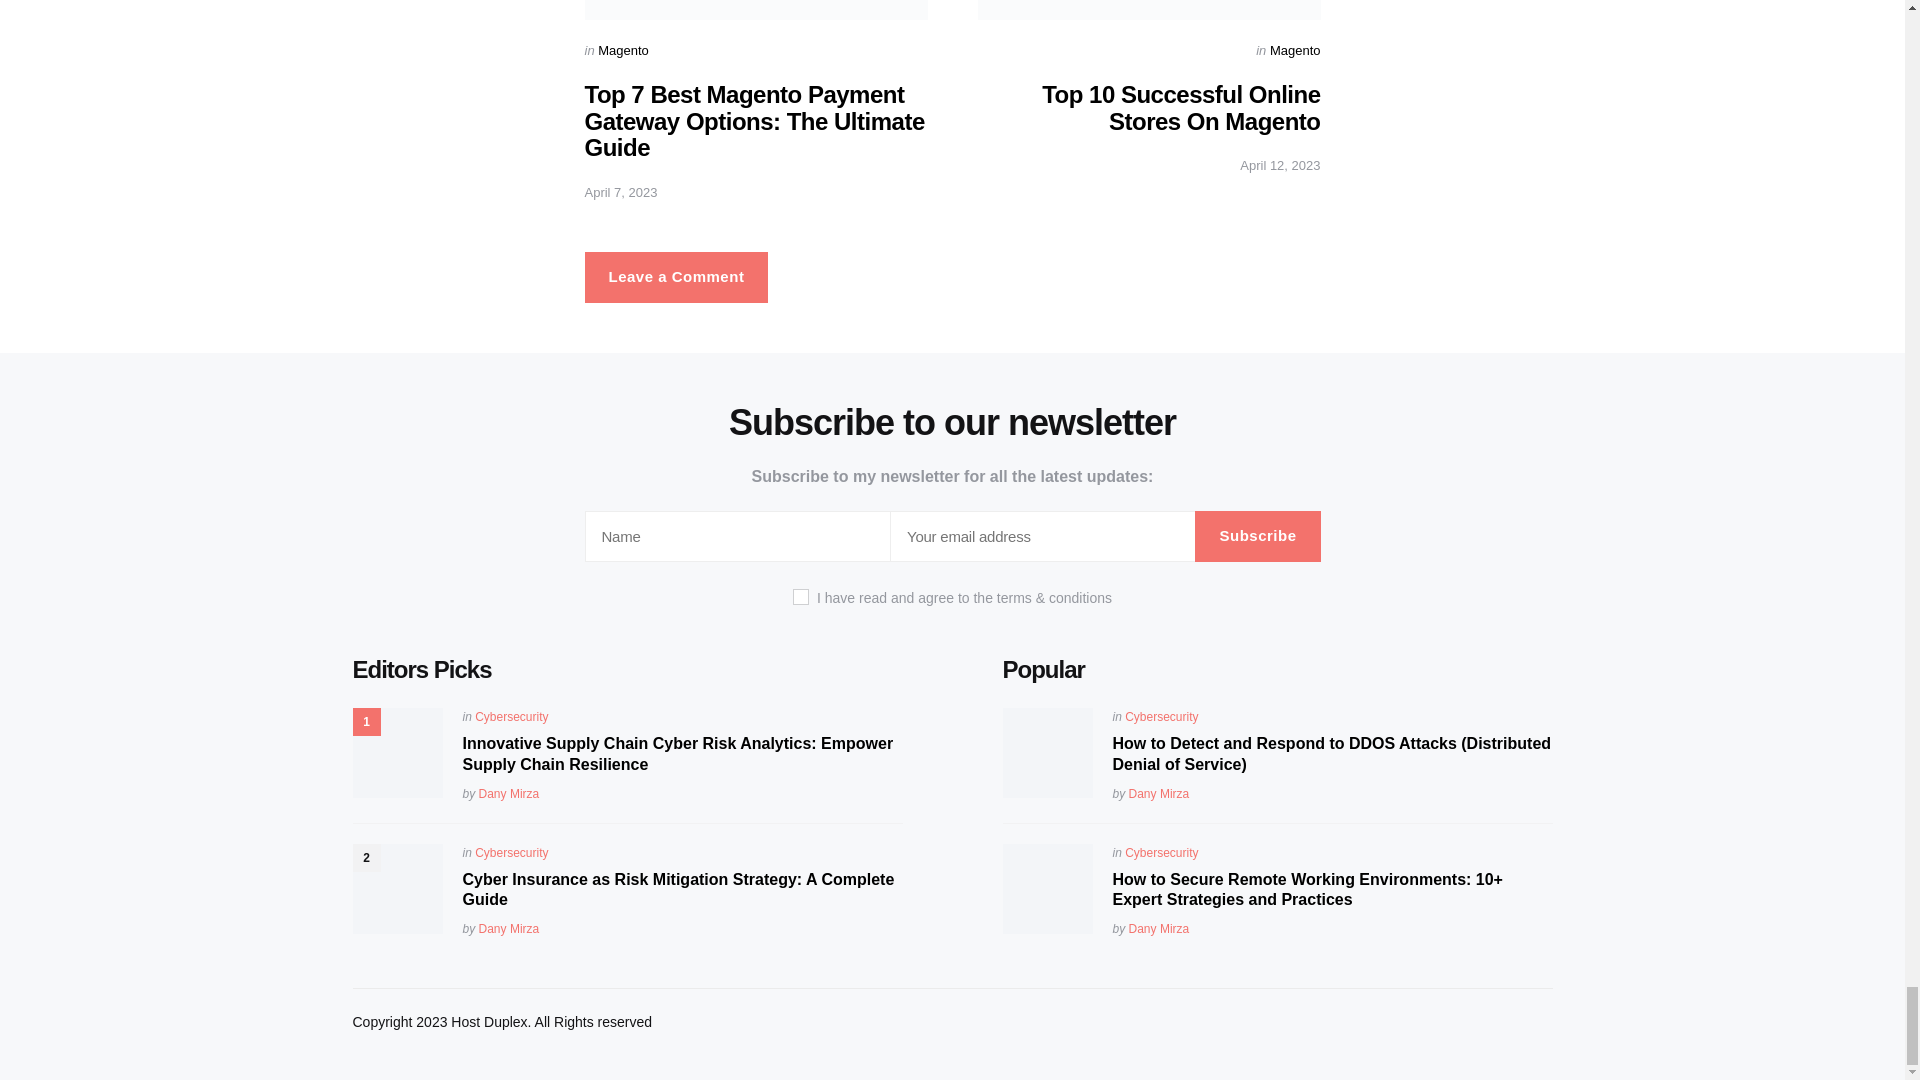 The width and height of the screenshot is (1920, 1080). Describe the element at coordinates (1257, 536) in the screenshot. I see `Subscribe` at that location.